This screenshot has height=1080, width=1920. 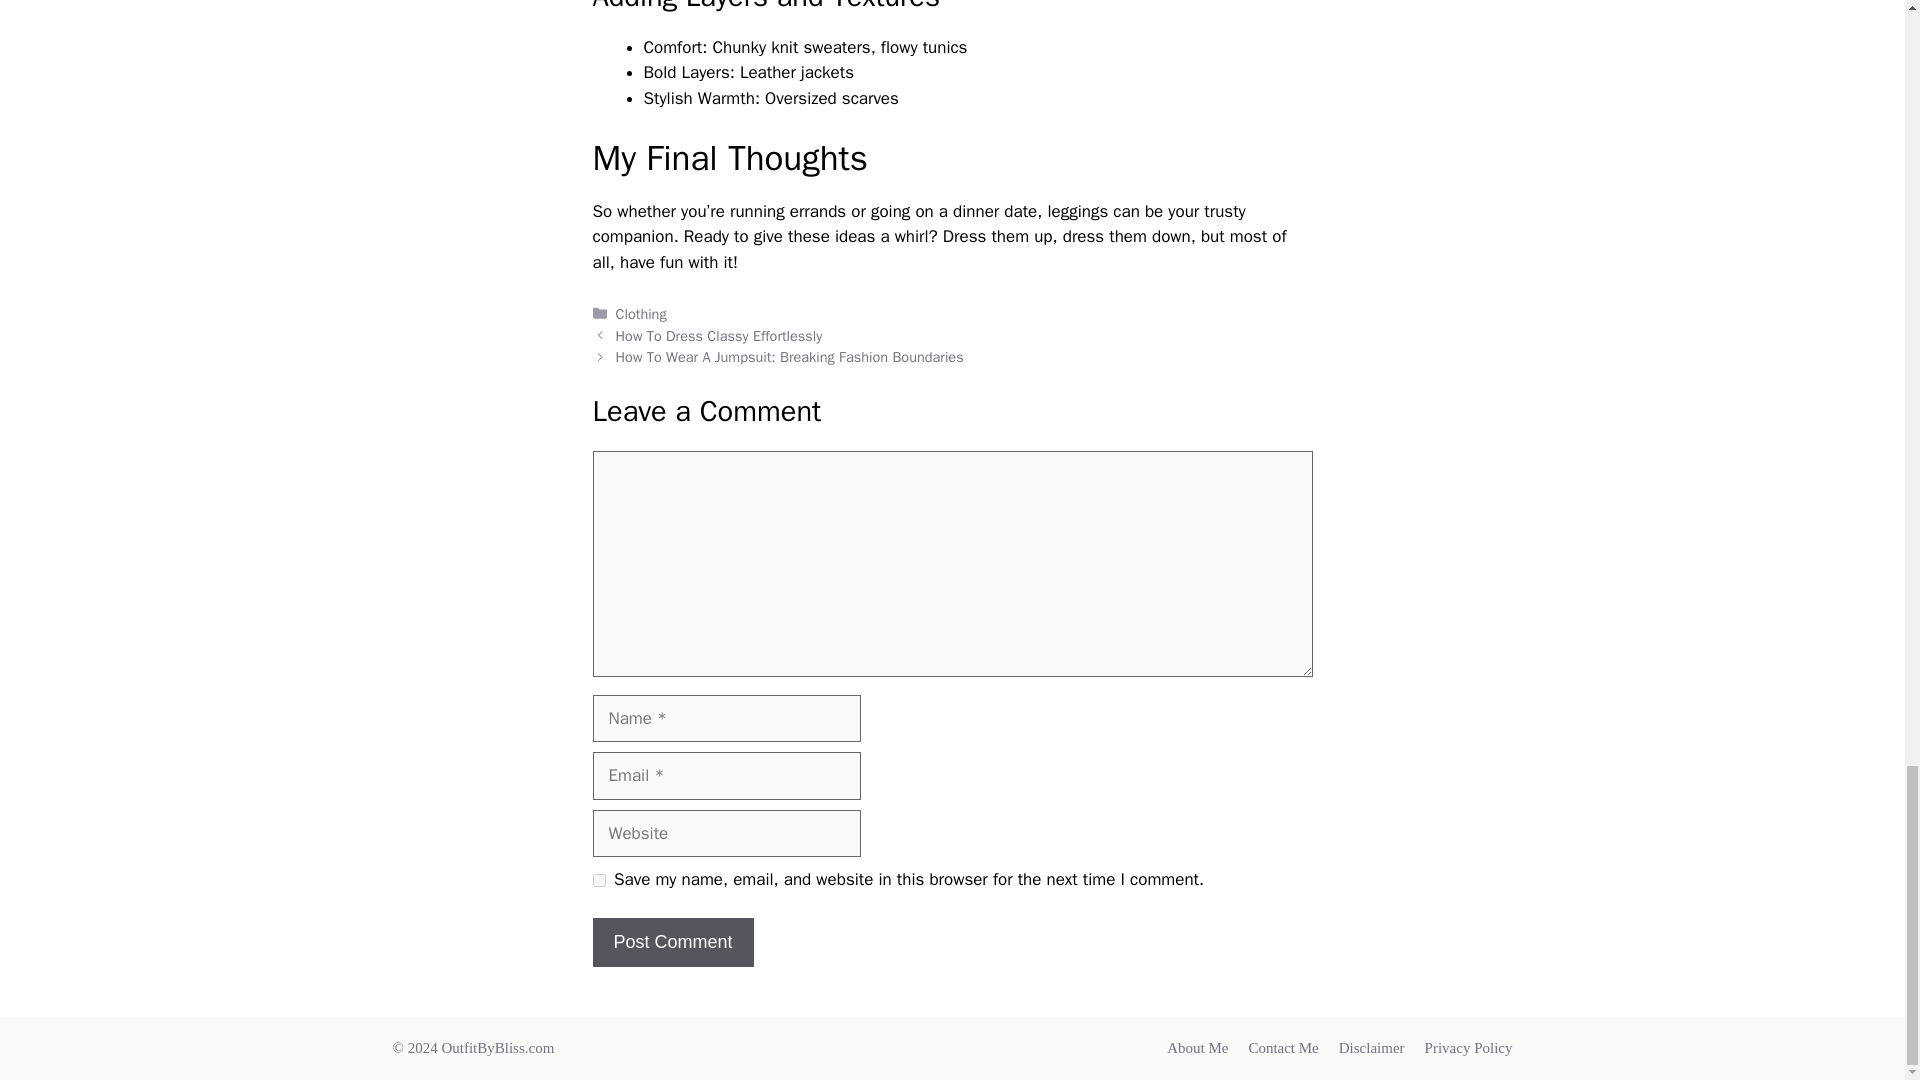 I want to click on Contact Me, so click(x=1282, y=1048).